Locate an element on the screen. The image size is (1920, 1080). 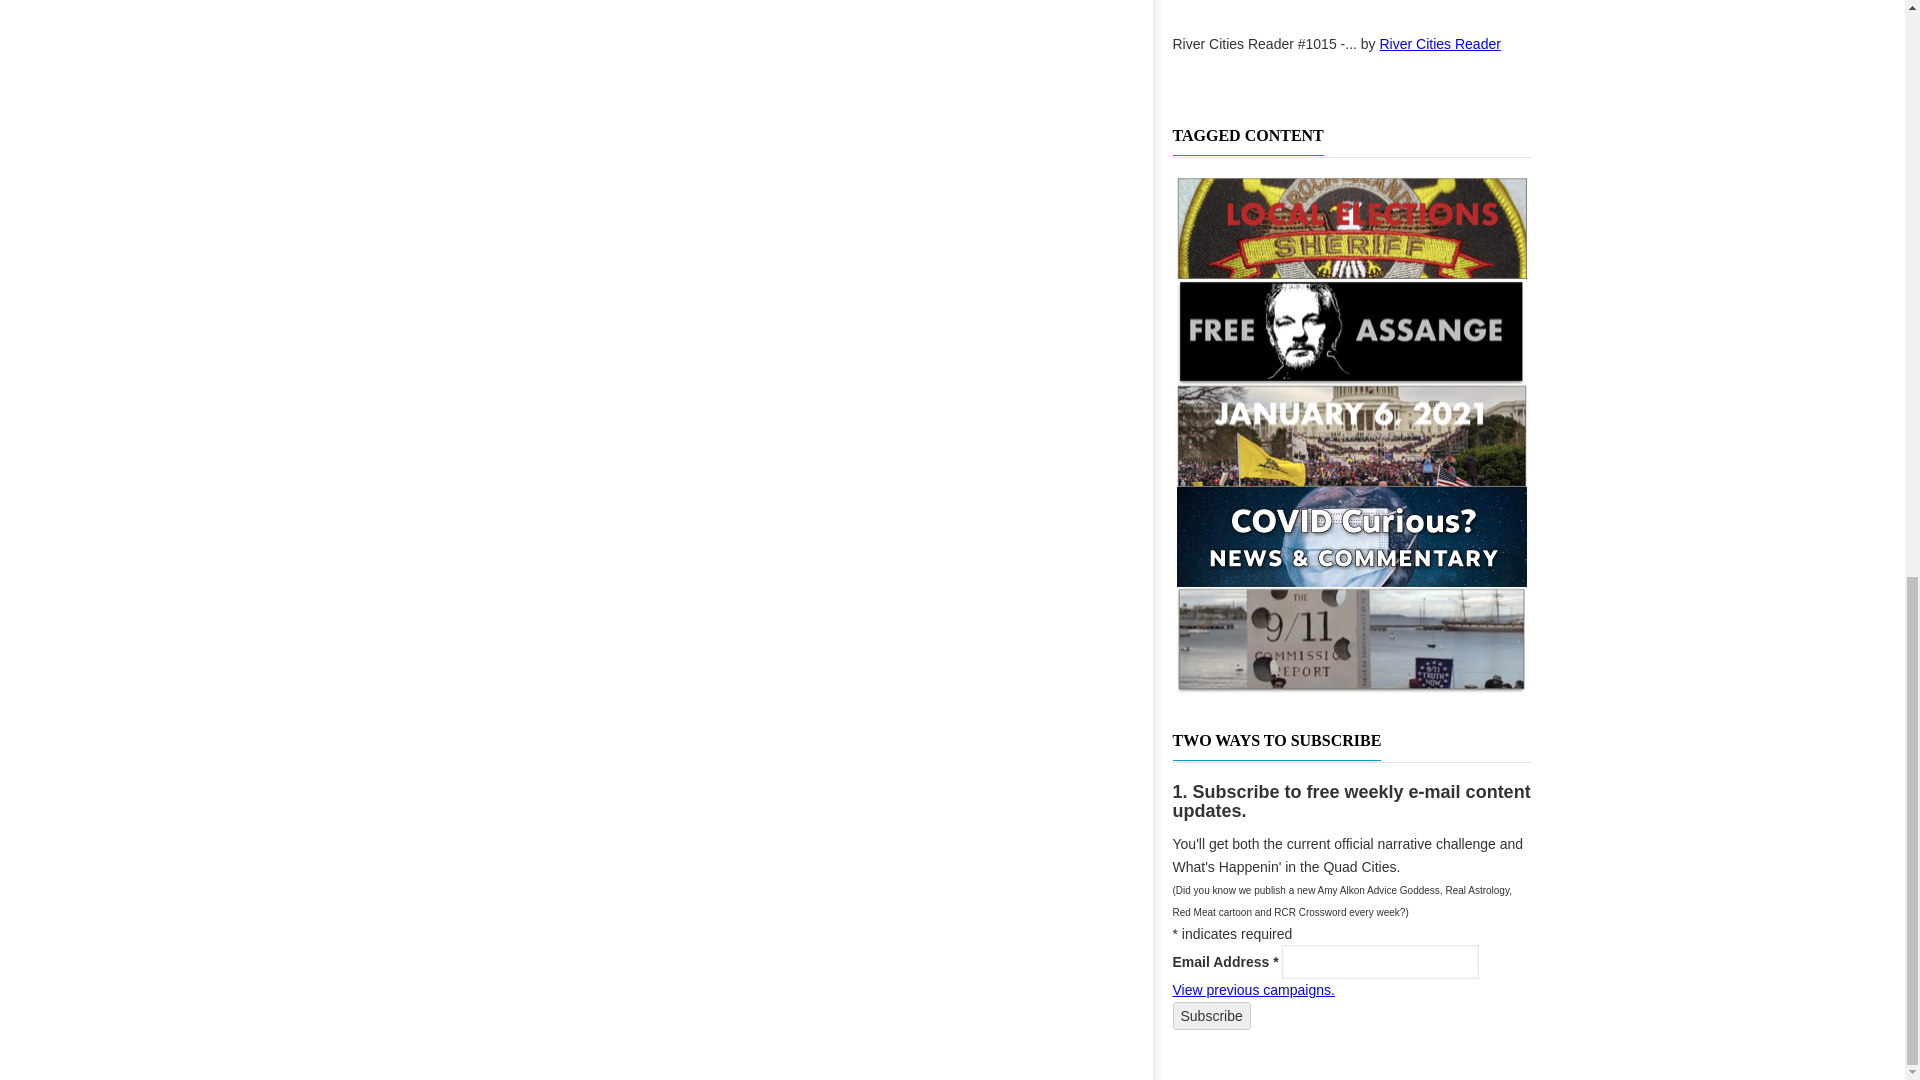
View previous campaigns is located at coordinates (1252, 989).